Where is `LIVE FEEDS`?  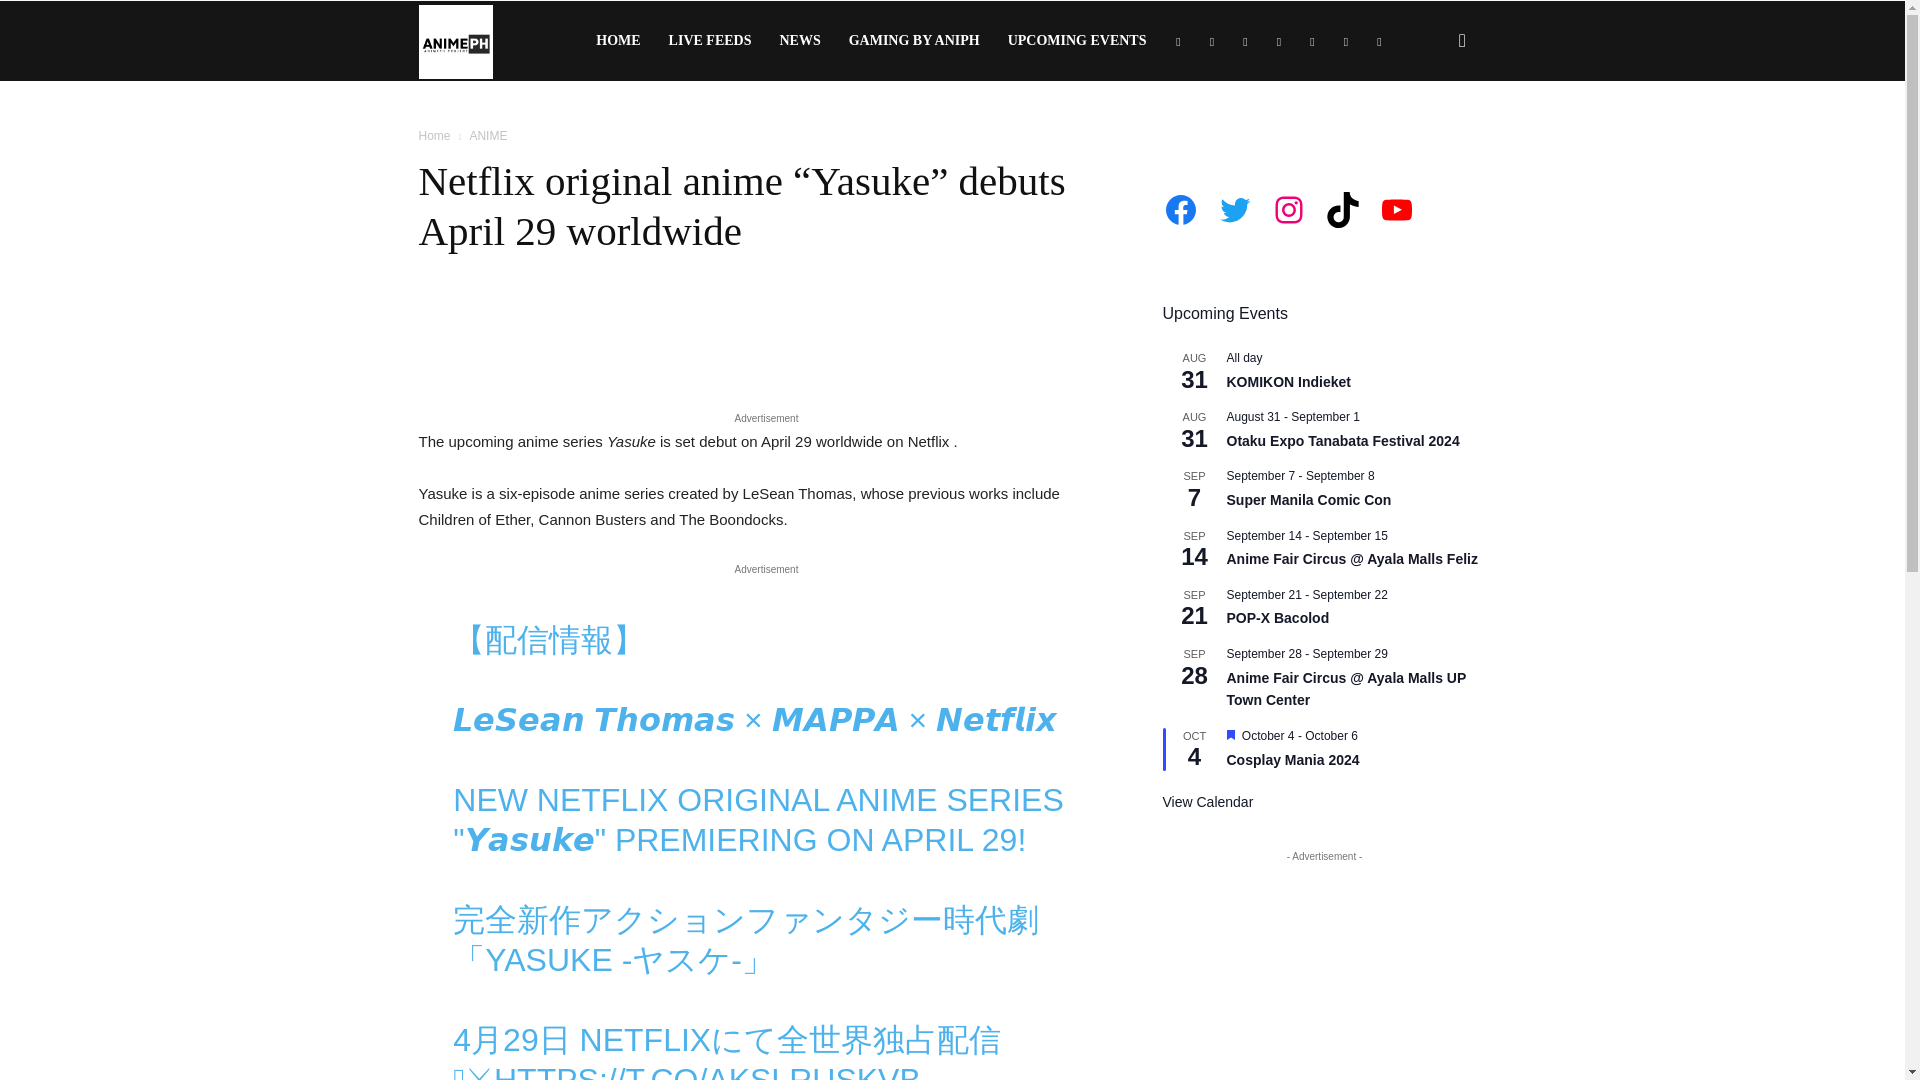
LIVE FEEDS is located at coordinates (710, 41).